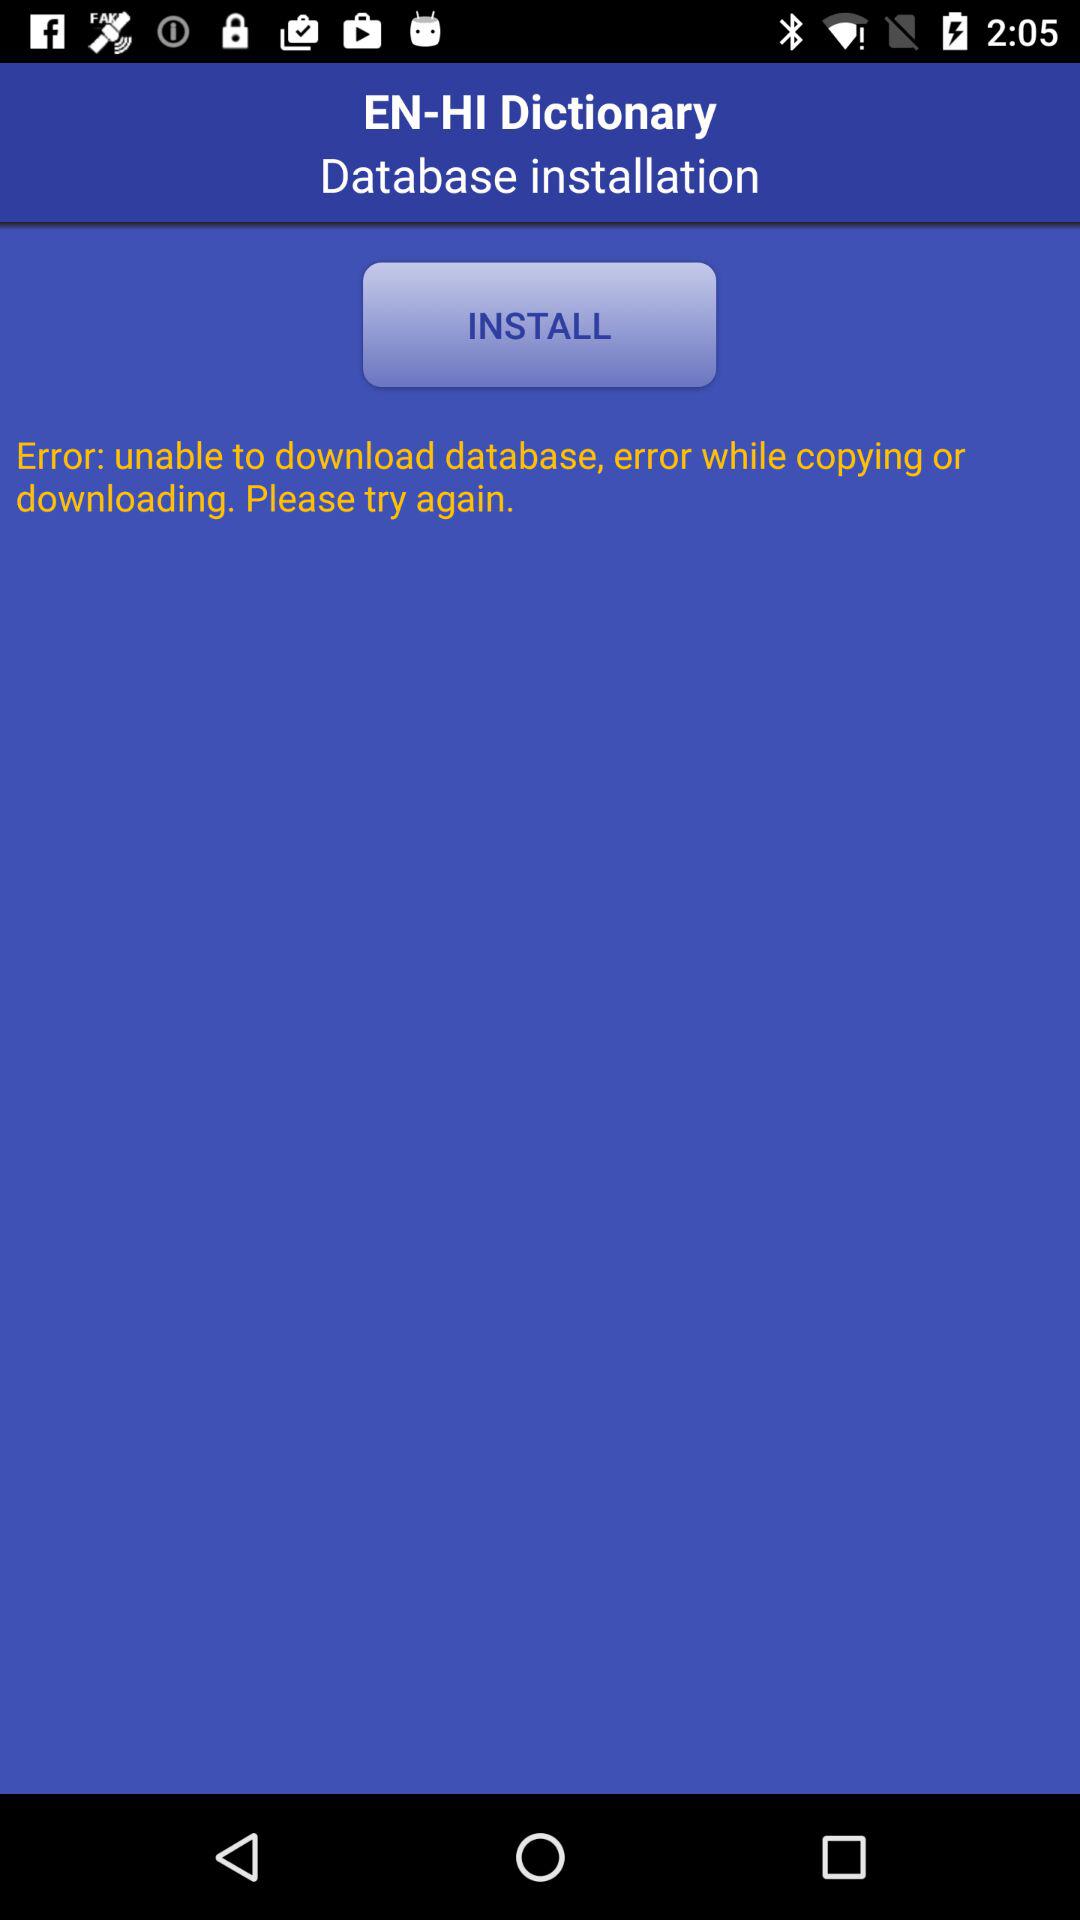  I want to click on open the install icon, so click(539, 324).